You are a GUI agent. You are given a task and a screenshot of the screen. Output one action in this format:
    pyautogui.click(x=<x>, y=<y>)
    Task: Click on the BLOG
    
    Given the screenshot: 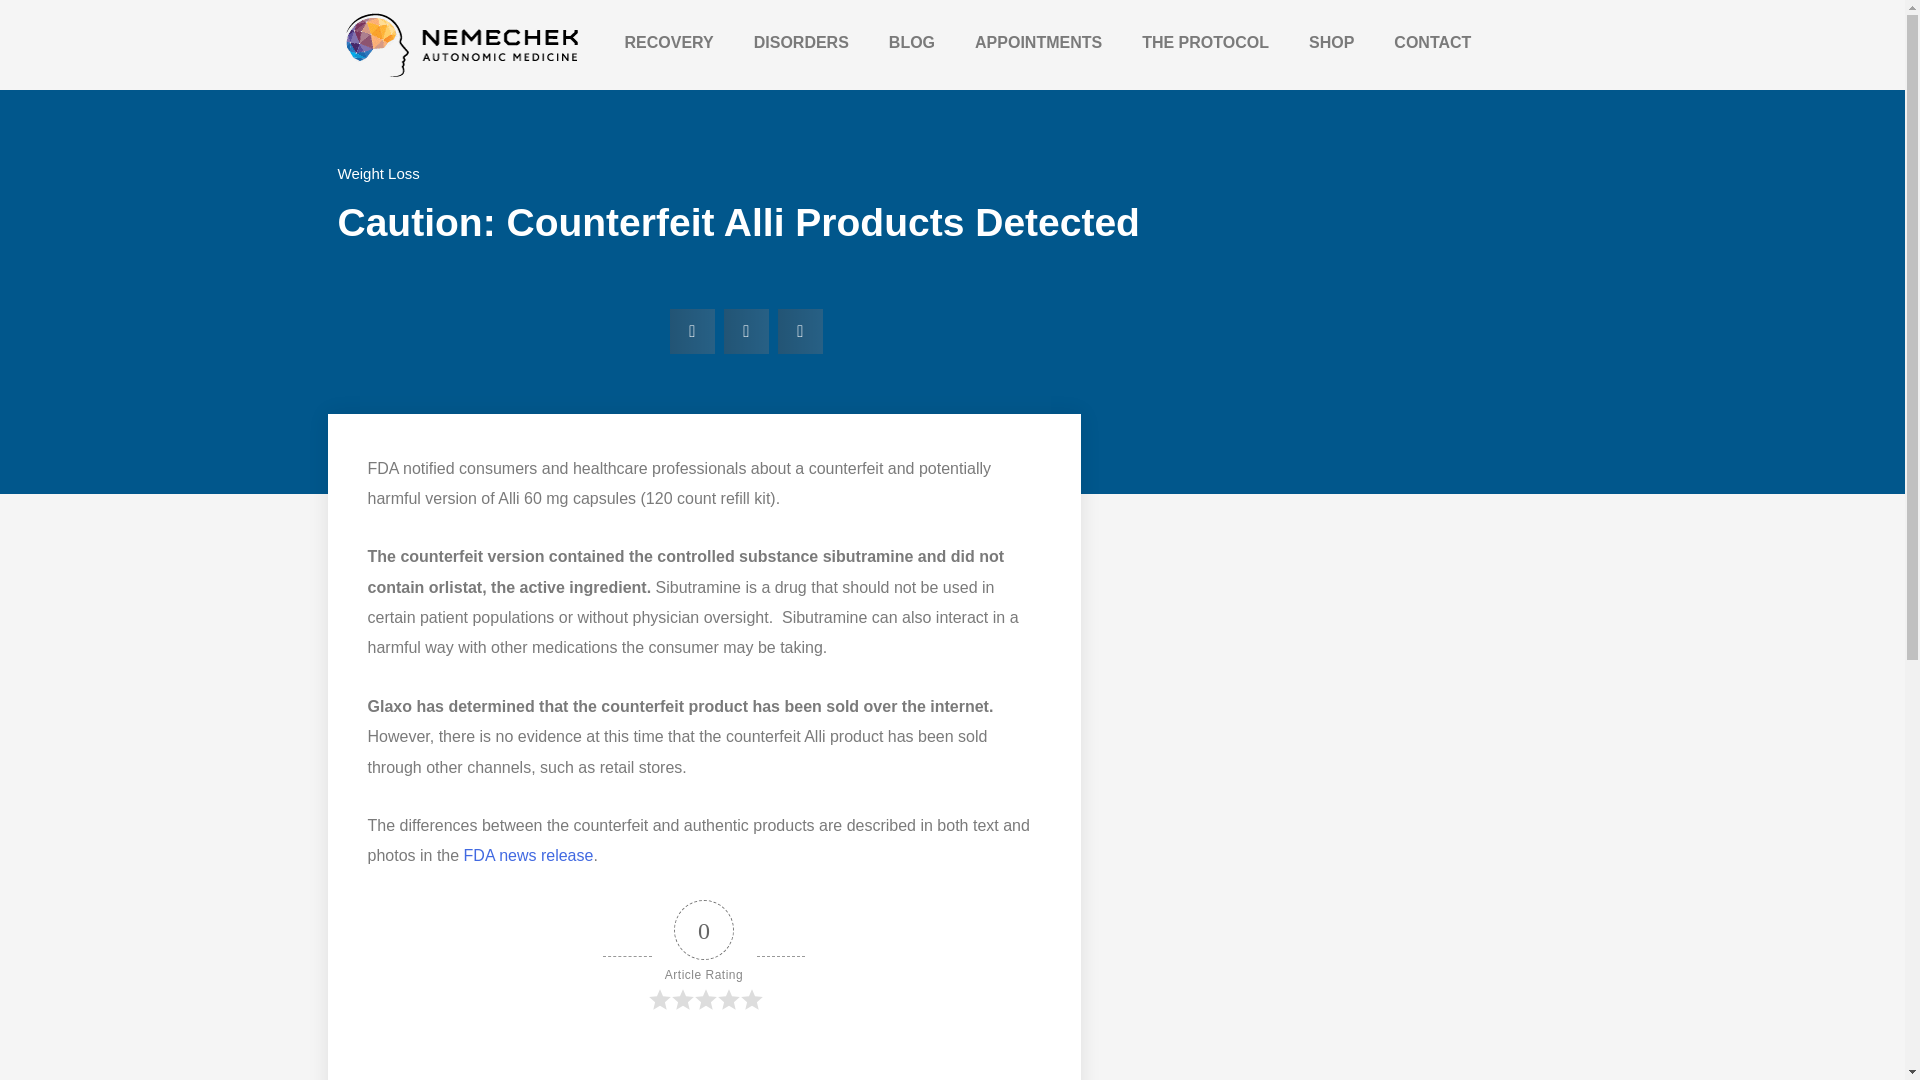 What is the action you would take?
    pyautogui.click(x=912, y=42)
    